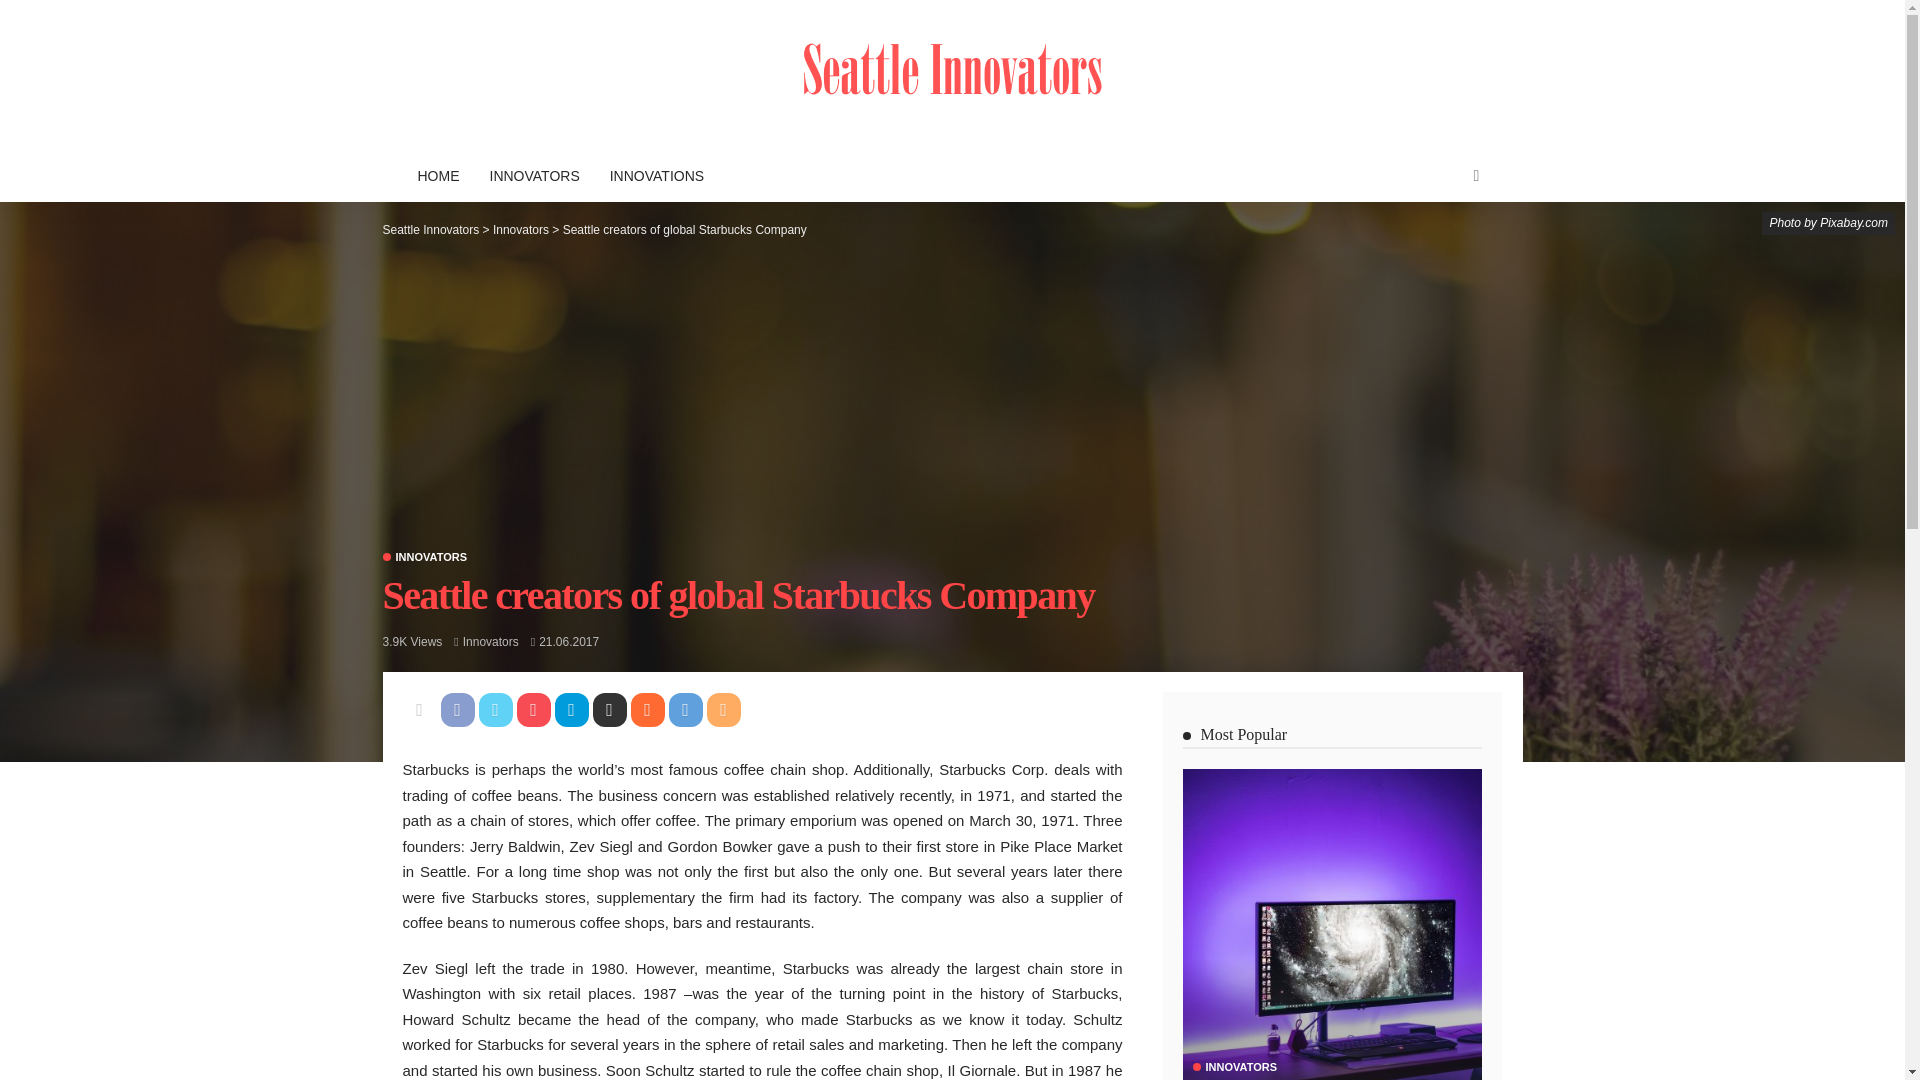 This screenshot has width=1920, height=1080. Describe the element at coordinates (430, 229) in the screenshot. I see `Seattle Innovators` at that location.